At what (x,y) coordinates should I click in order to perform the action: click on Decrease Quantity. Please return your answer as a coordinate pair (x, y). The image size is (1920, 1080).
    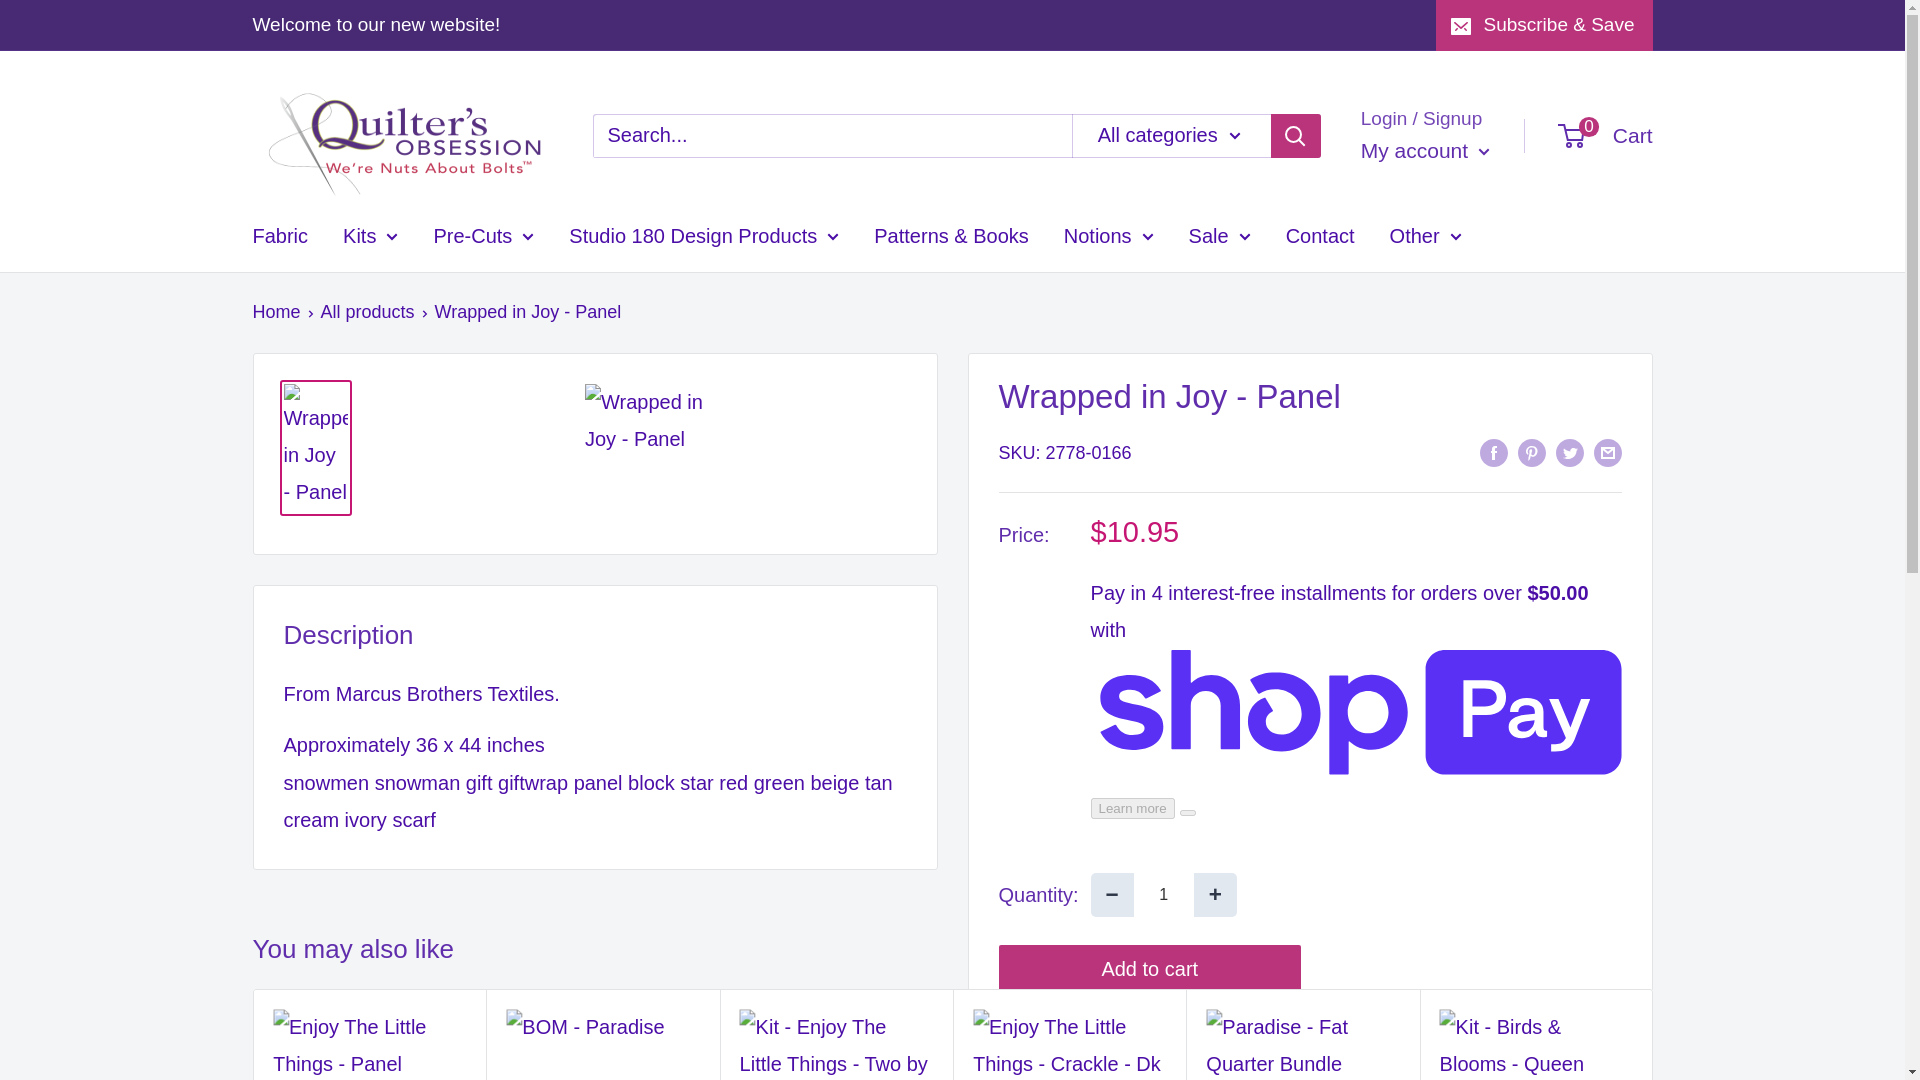
    Looking at the image, I should click on (1112, 894).